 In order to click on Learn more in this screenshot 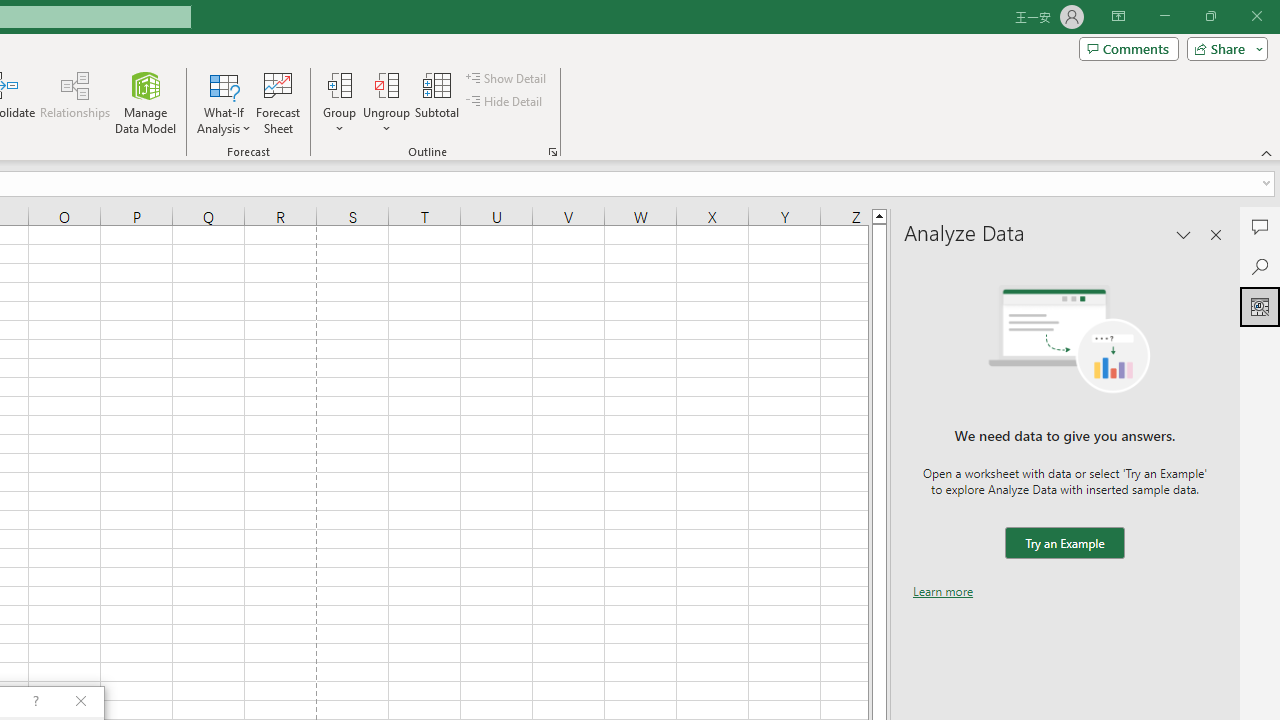, I will do `click(943, 591)`.